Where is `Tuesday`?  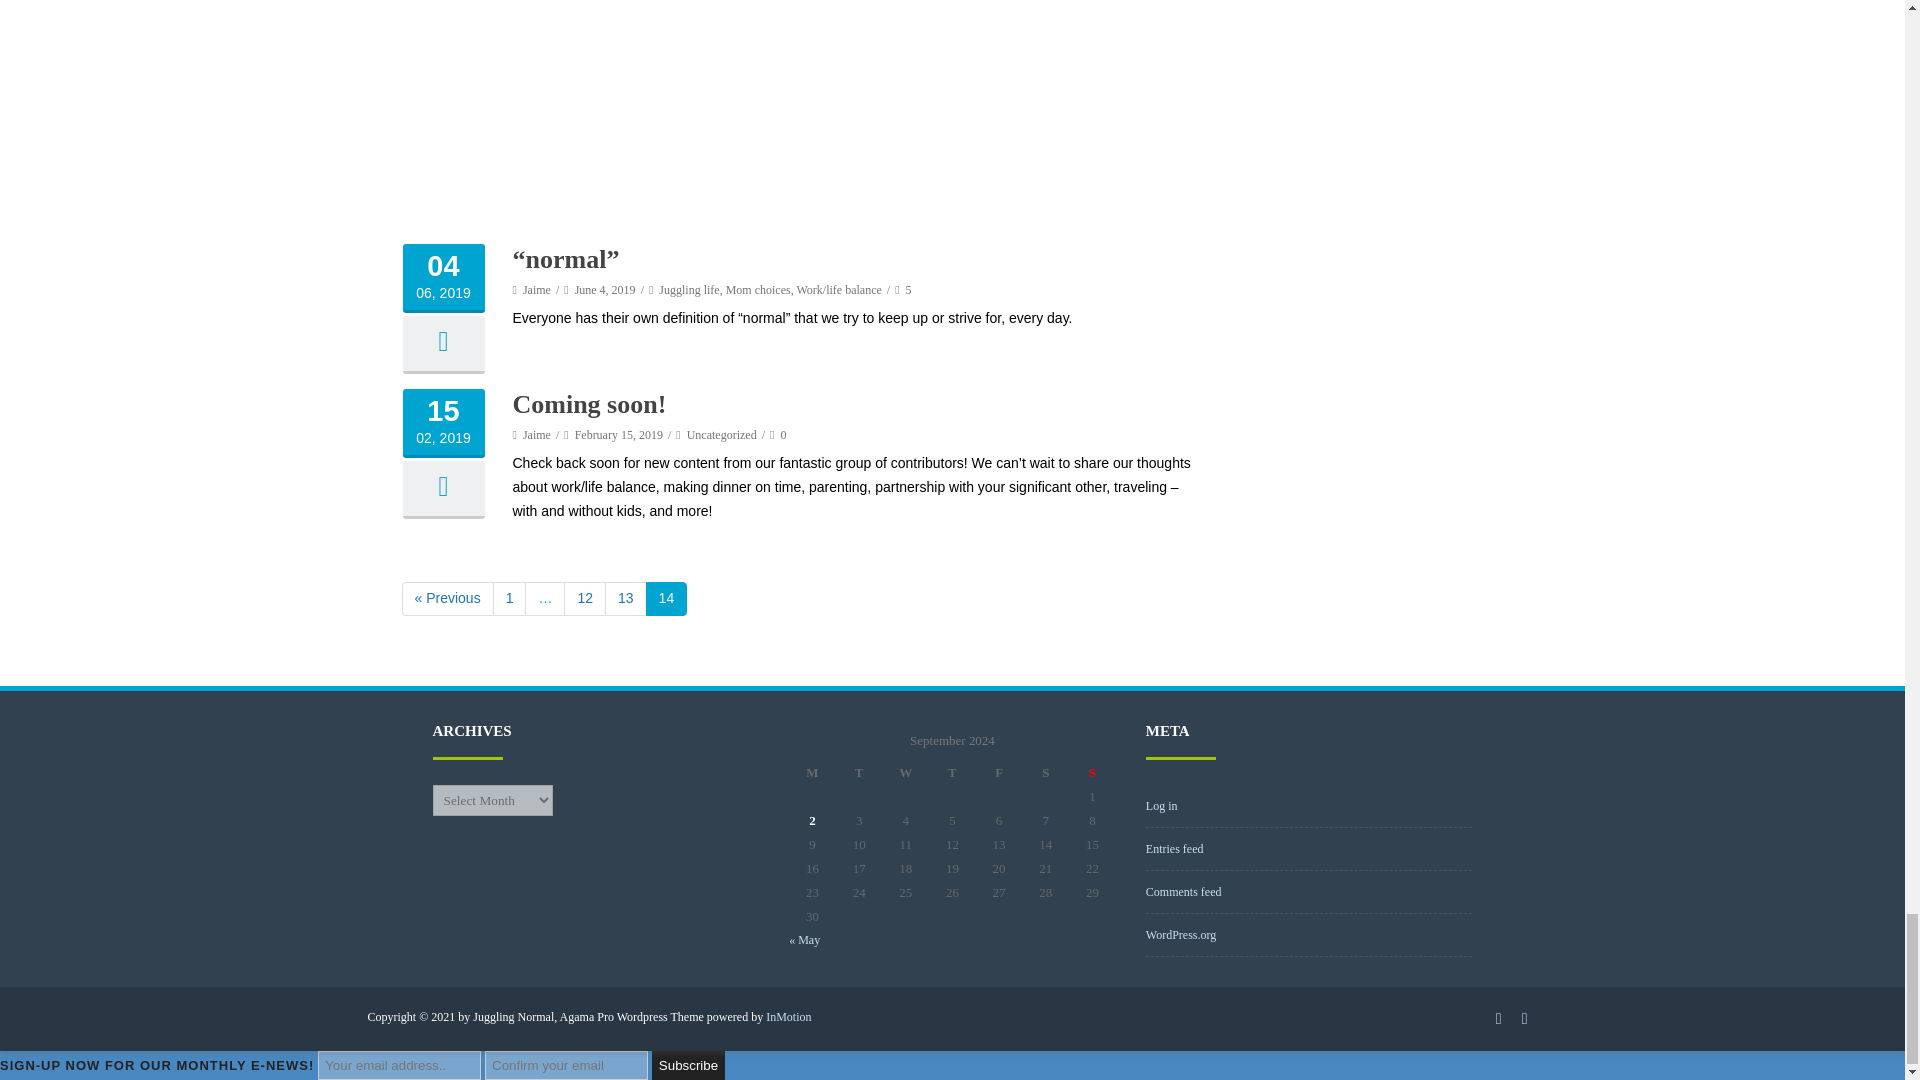 Tuesday is located at coordinates (859, 773).